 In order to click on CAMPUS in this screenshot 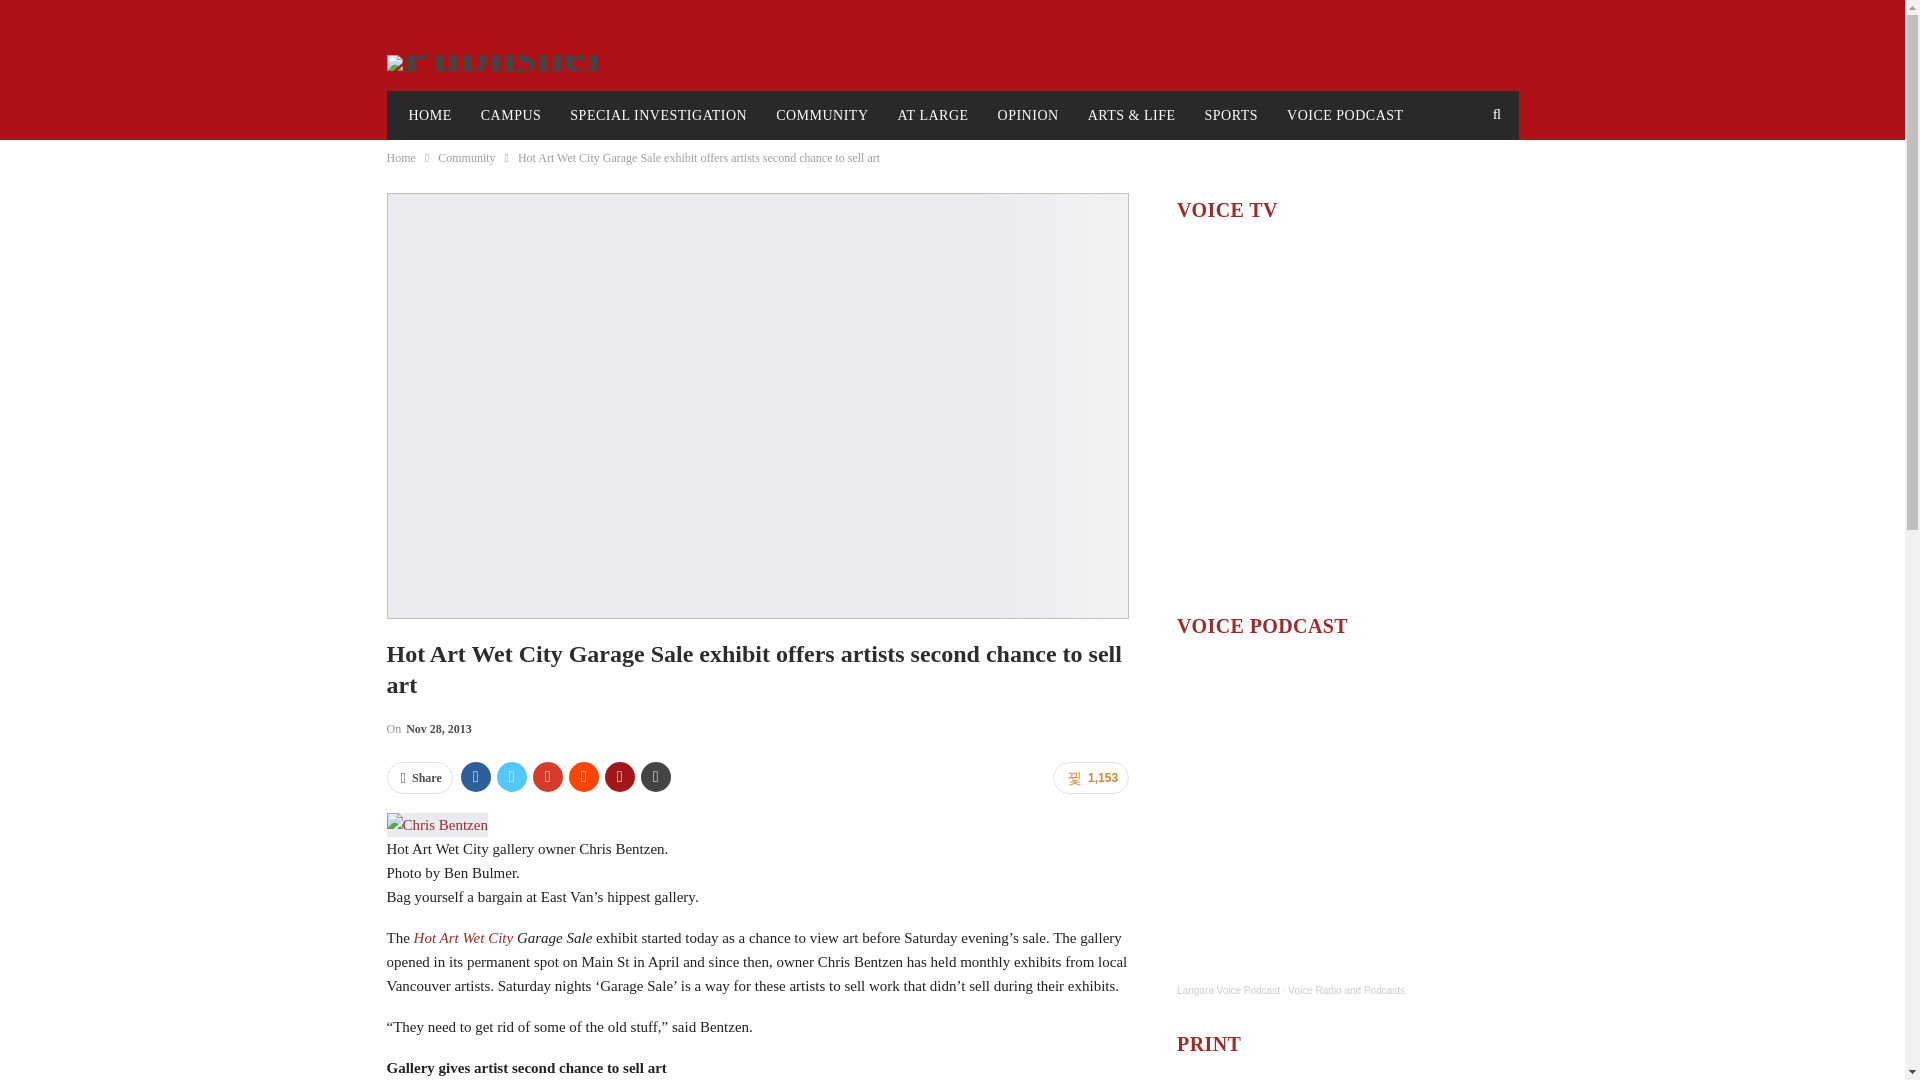, I will do `click(511, 116)`.